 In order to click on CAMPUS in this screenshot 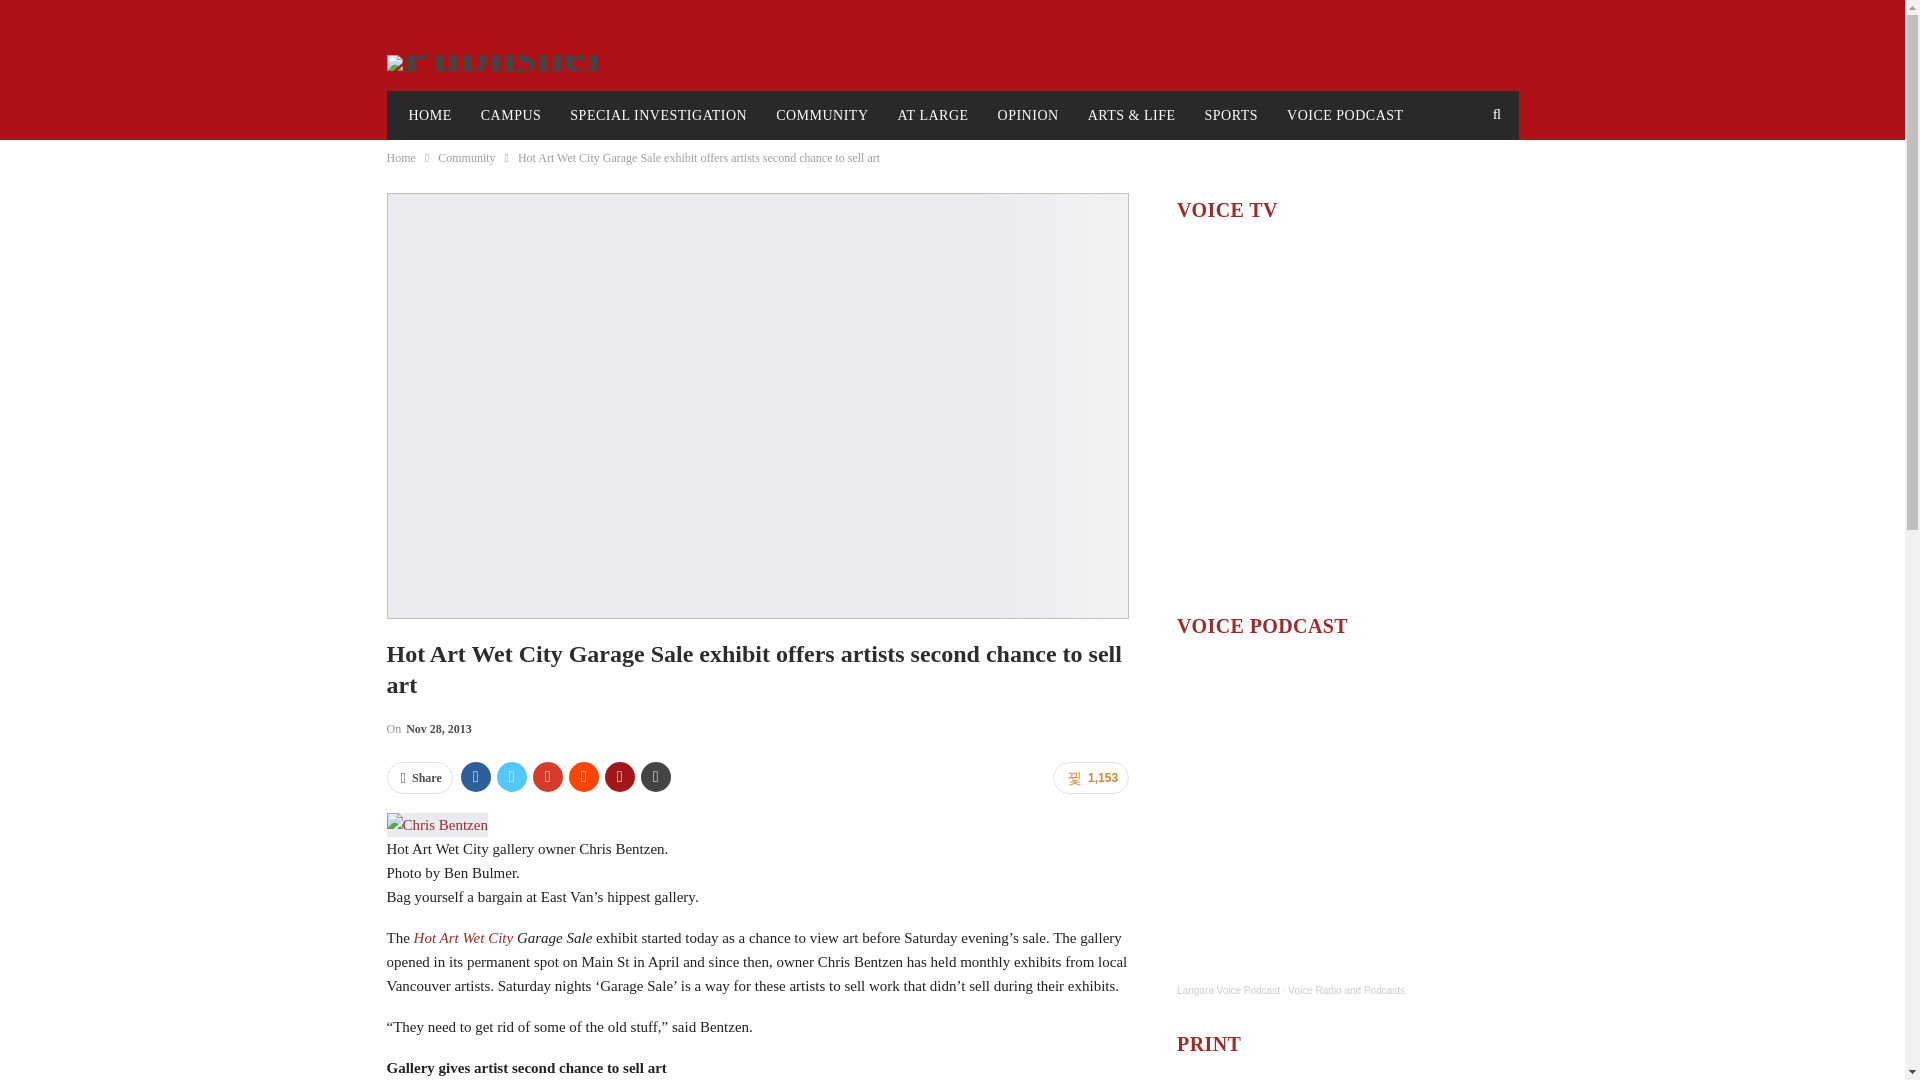, I will do `click(511, 116)`.